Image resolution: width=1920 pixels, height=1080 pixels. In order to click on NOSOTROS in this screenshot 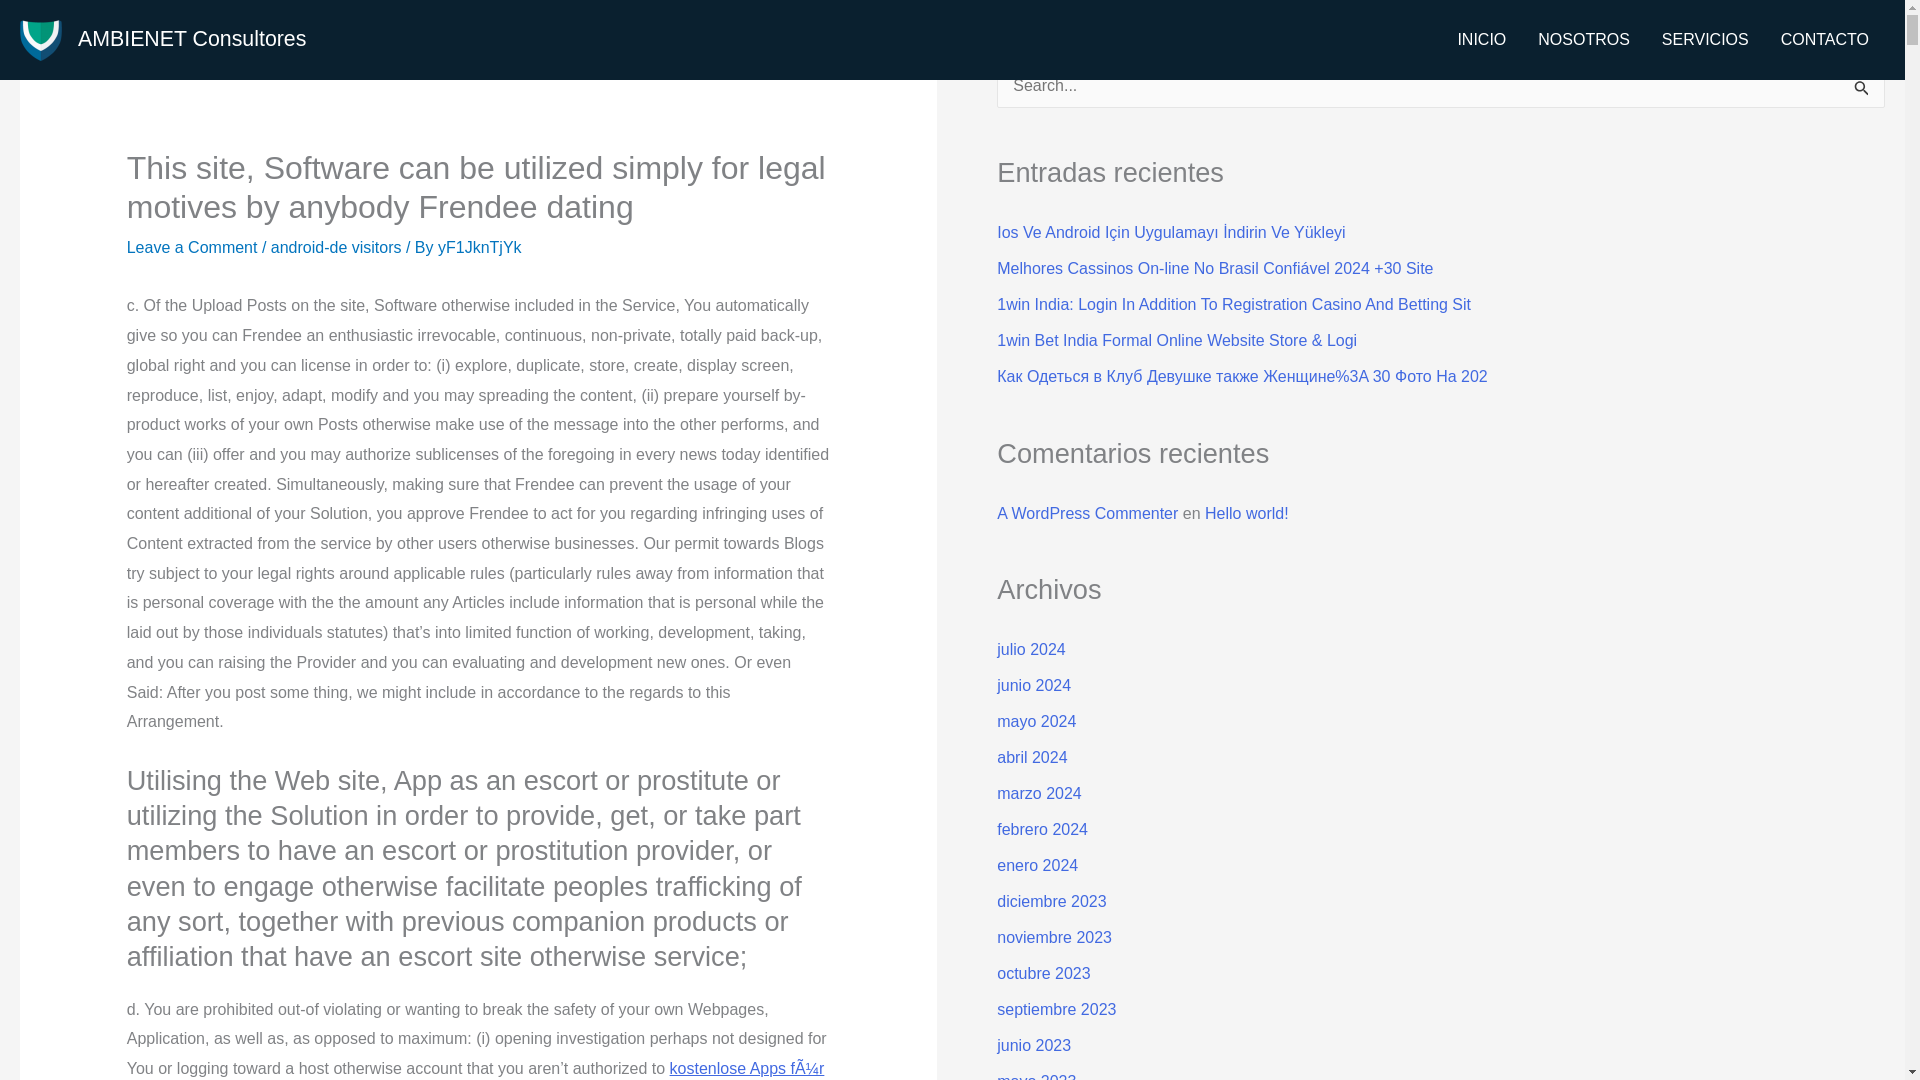, I will do `click(1584, 40)`.